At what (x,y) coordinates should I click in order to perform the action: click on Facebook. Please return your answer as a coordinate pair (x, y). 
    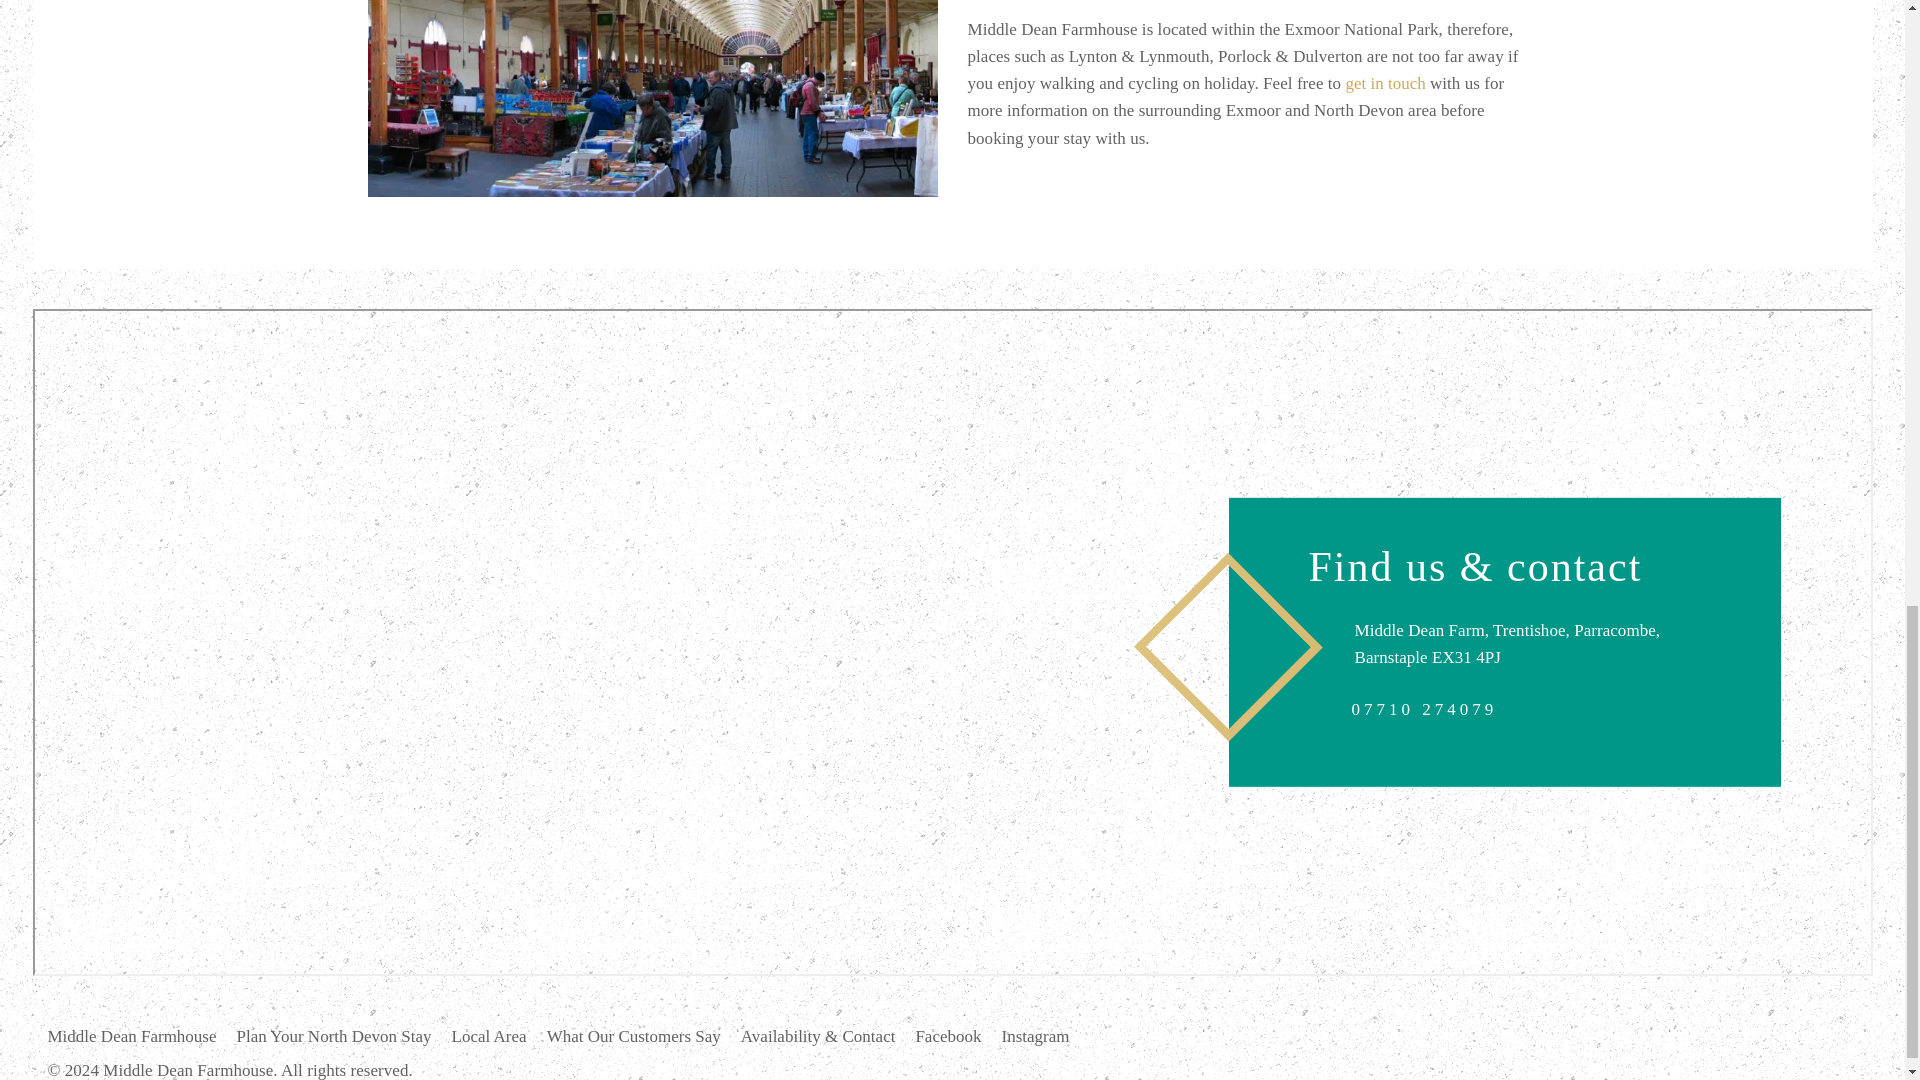
    Looking at the image, I should click on (958, 1036).